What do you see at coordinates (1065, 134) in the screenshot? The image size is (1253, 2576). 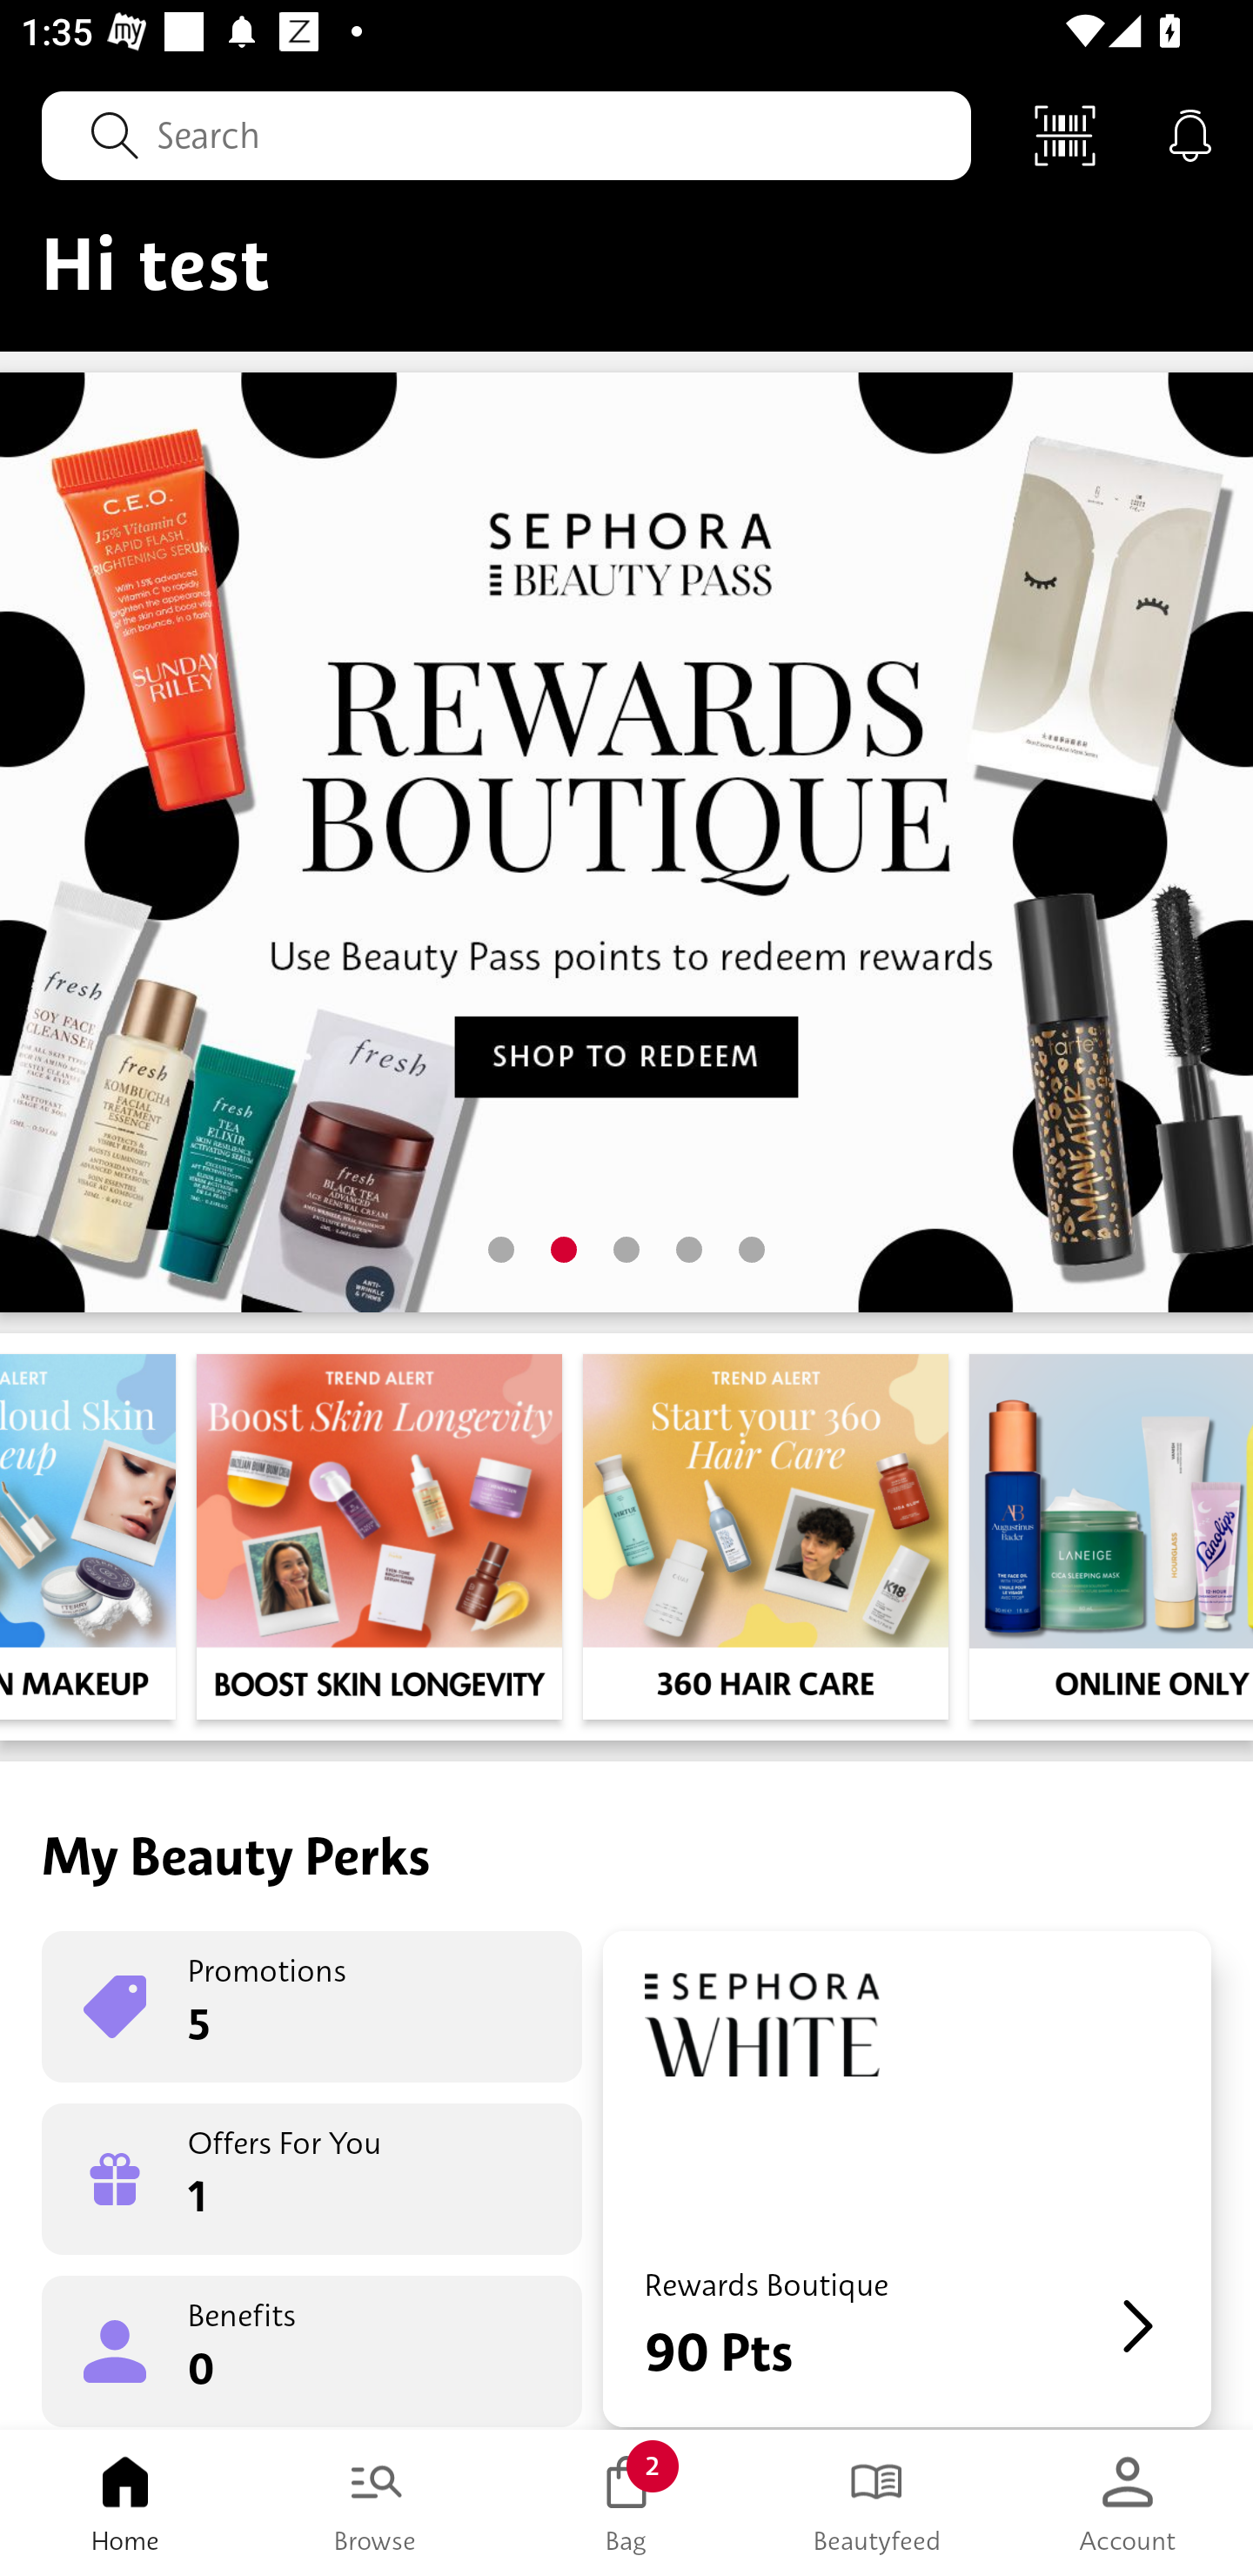 I see `Scan Code` at bounding box center [1065, 134].